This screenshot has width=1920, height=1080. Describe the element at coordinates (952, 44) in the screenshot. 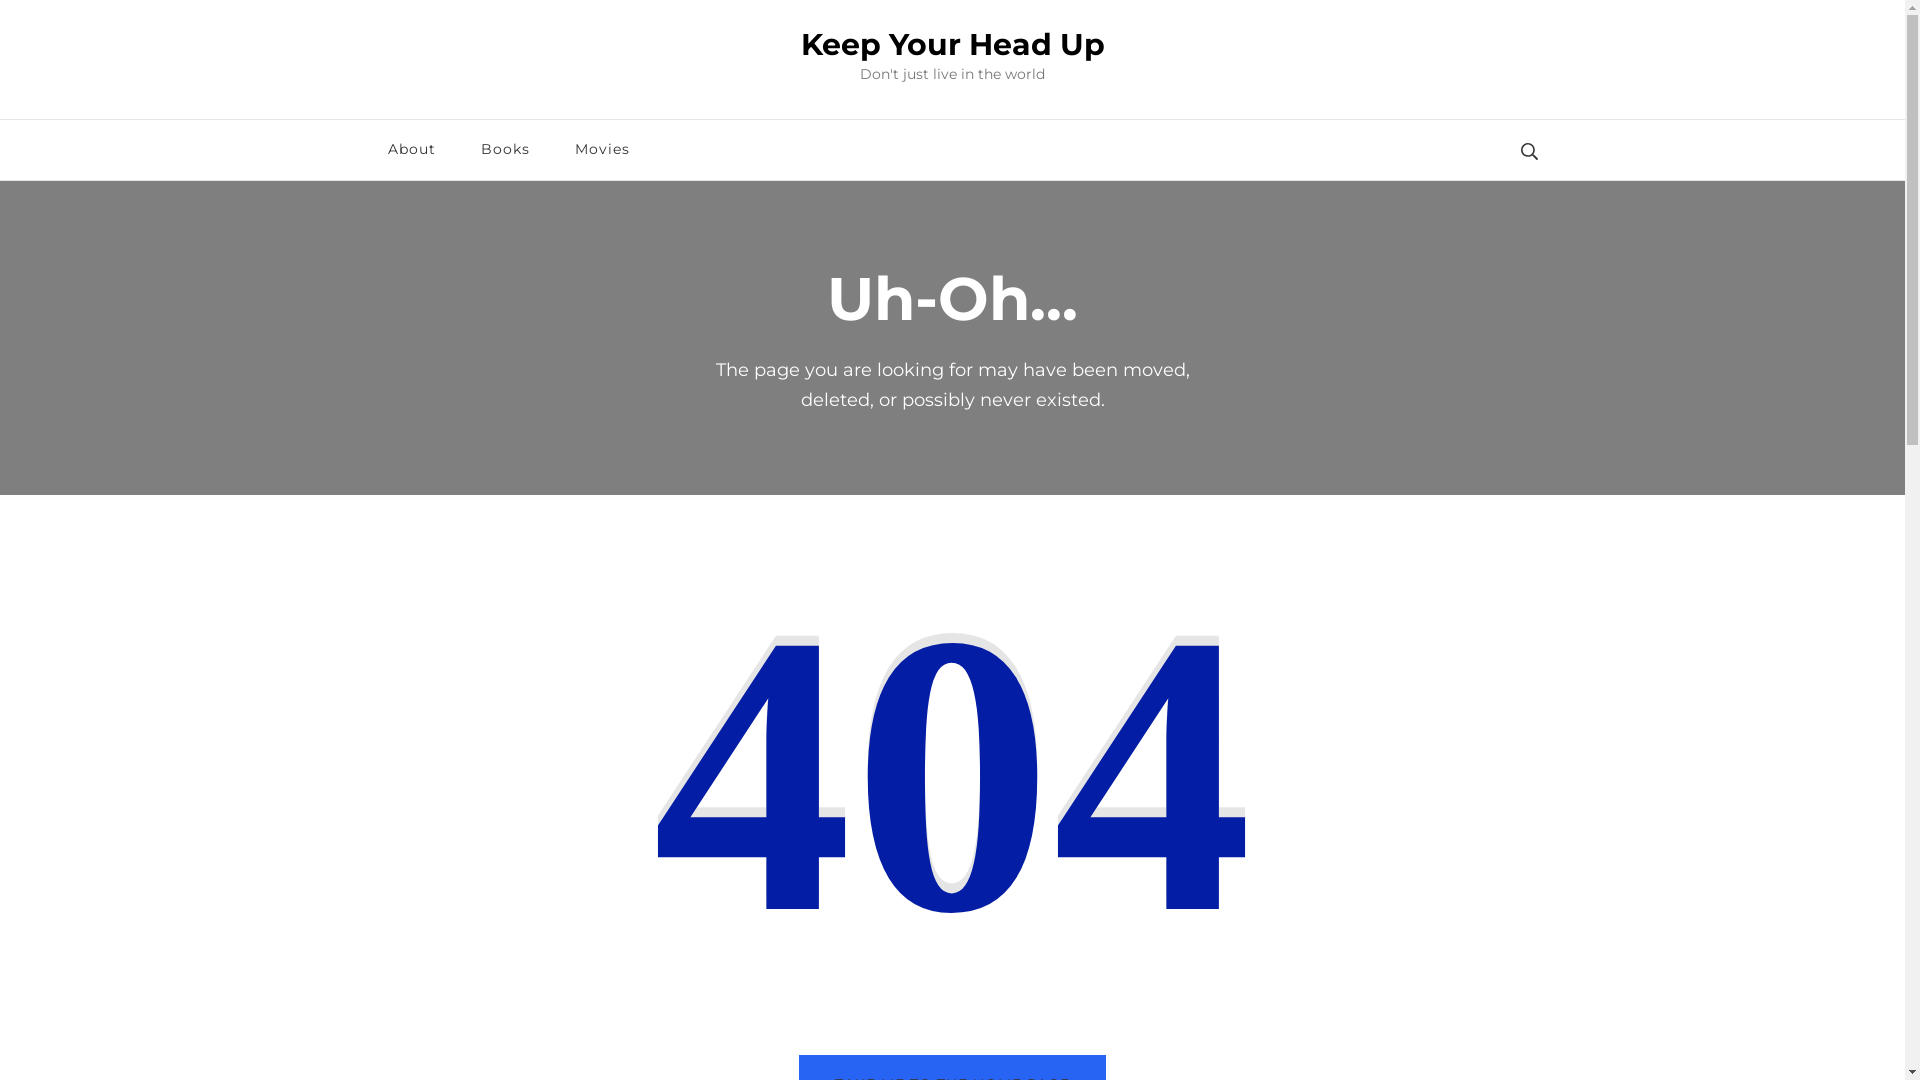

I see `Keep Your Head Up` at that location.